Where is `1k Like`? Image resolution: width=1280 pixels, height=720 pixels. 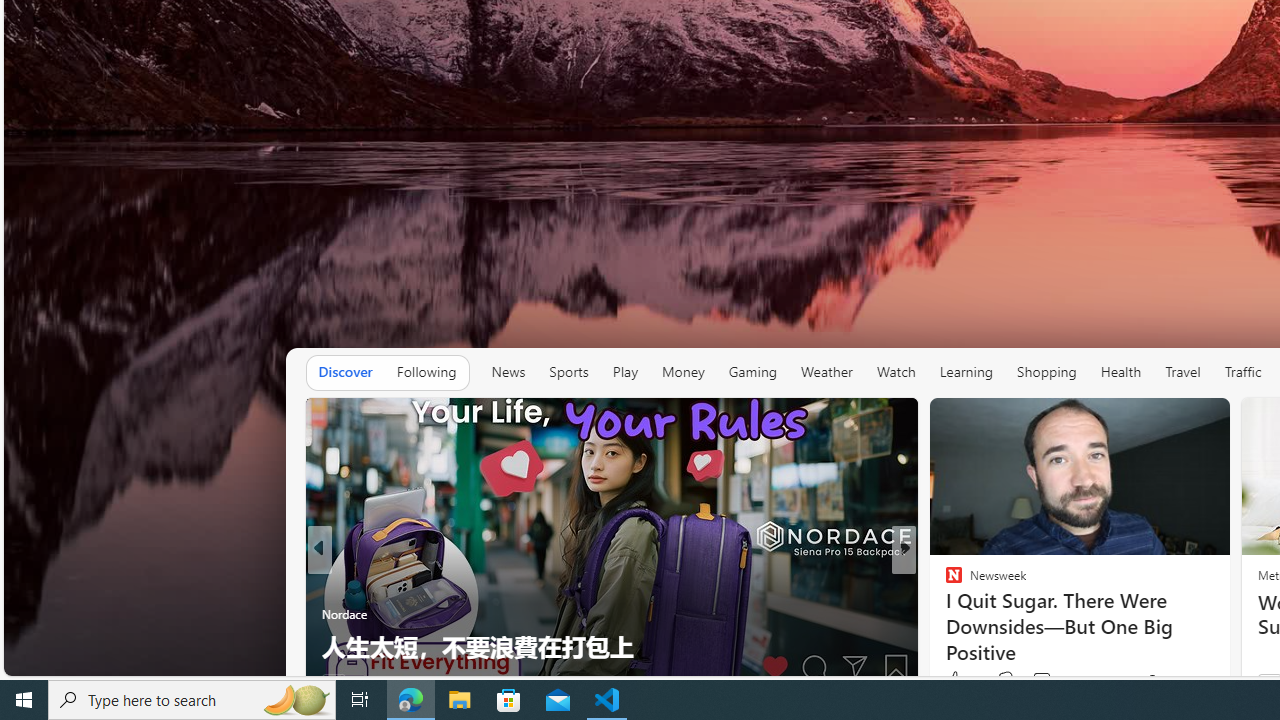
1k Like is located at coordinates (961, 680).